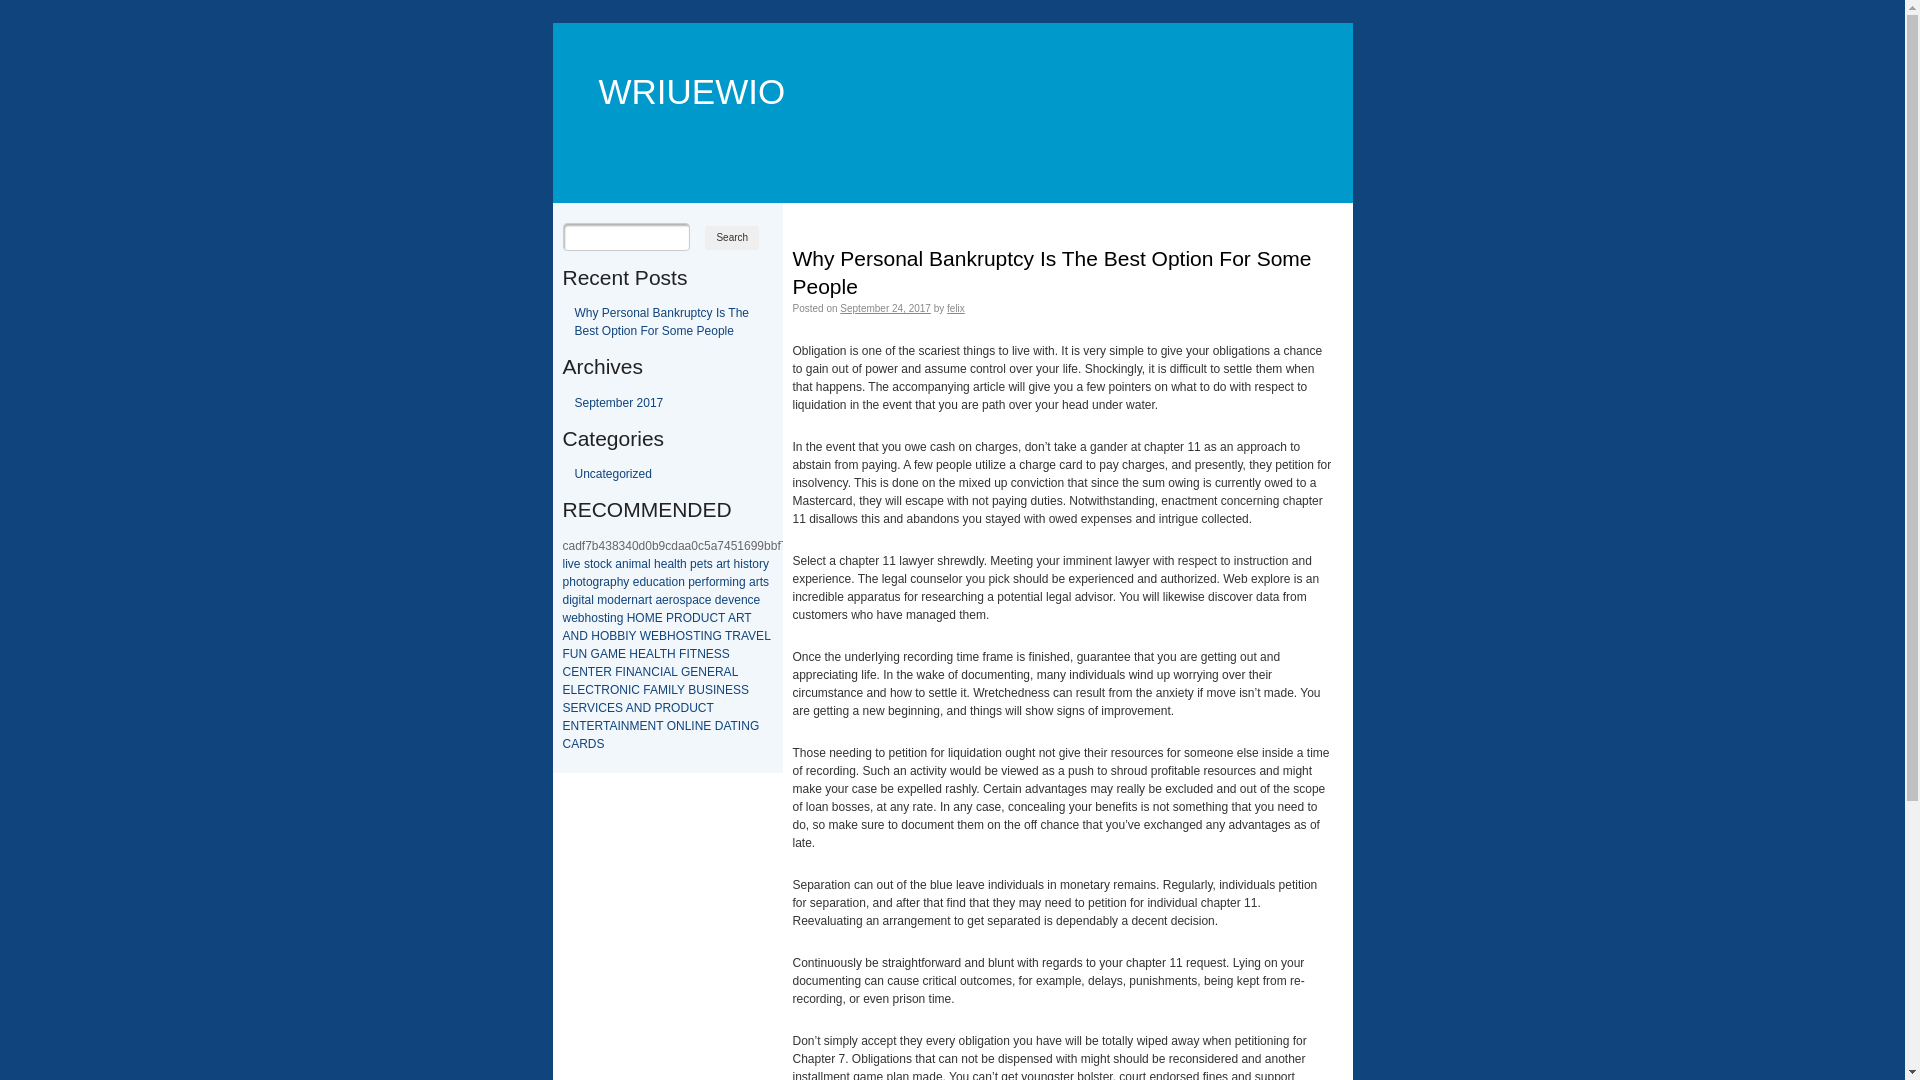 This screenshot has height=1080, width=1920. Describe the element at coordinates (650, 618) in the screenshot. I see `M` at that location.